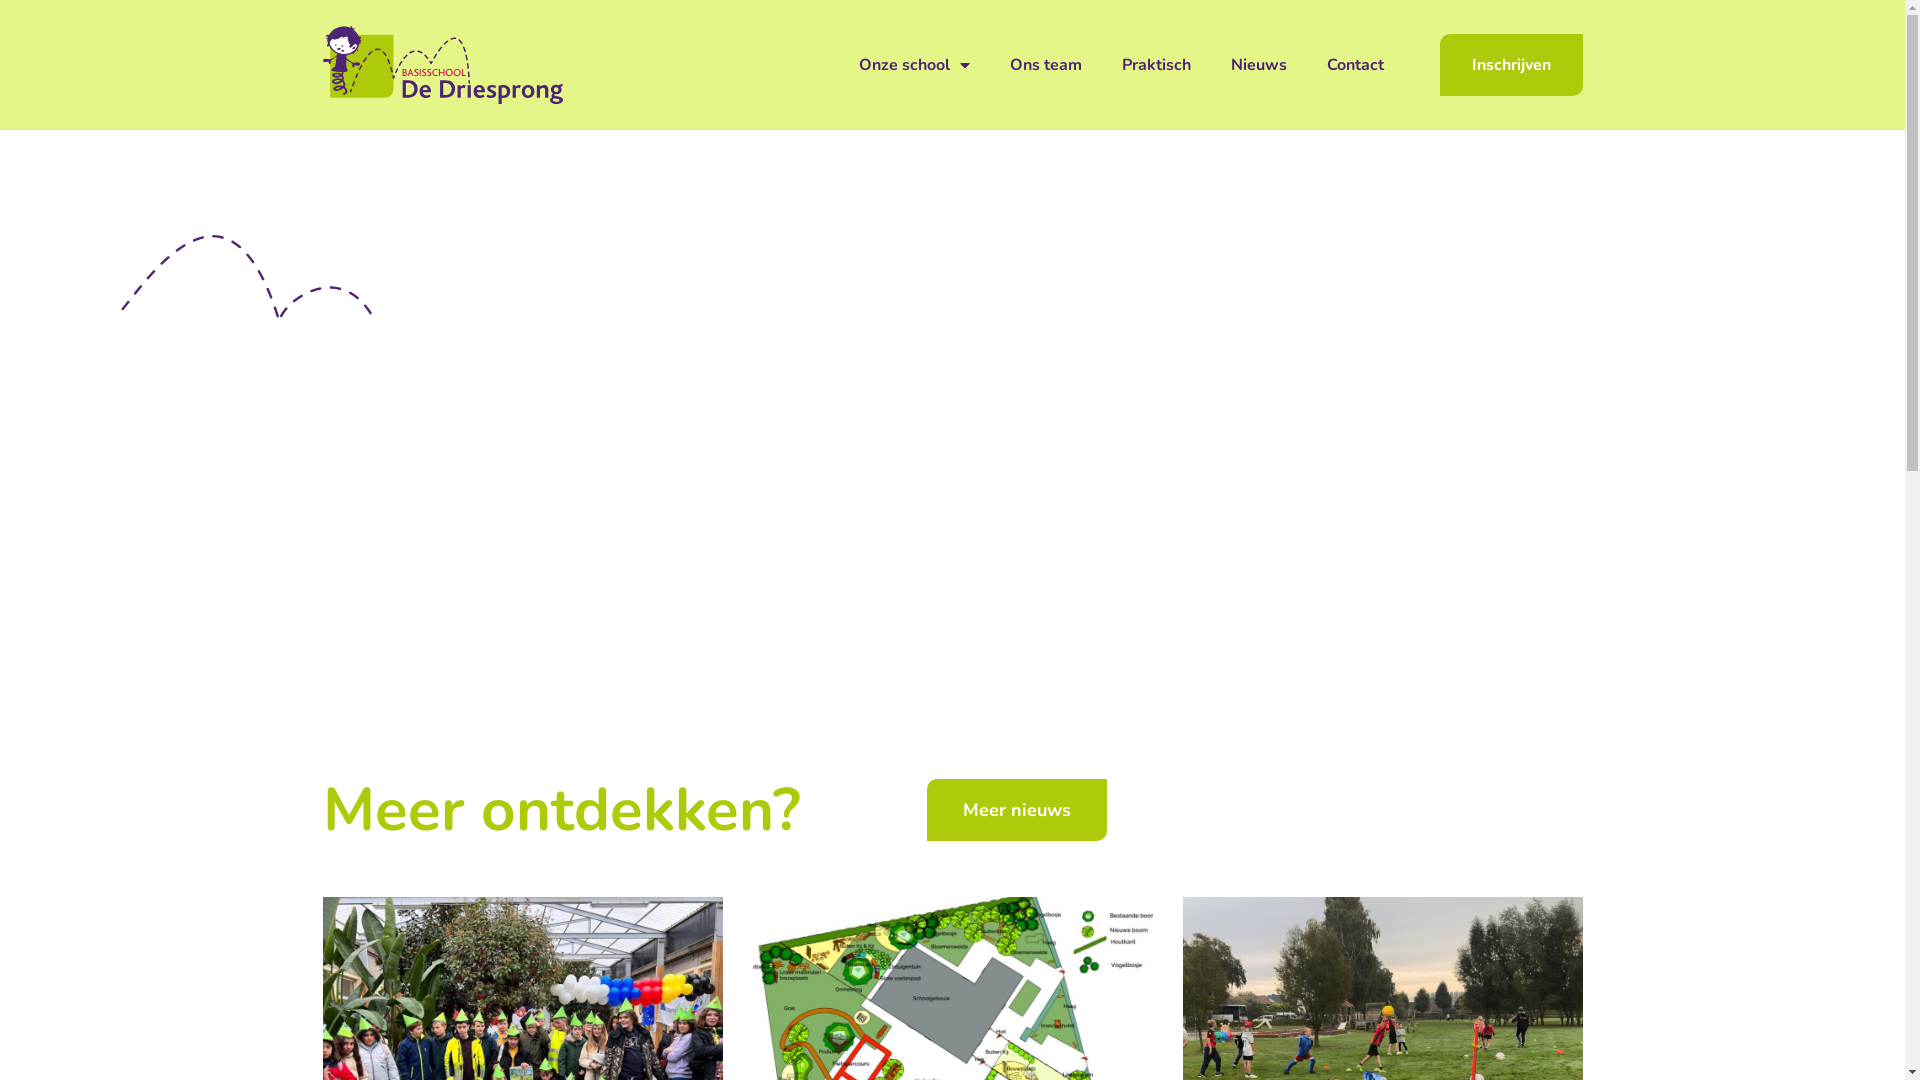  I want to click on Nieuws, so click(1258, 65).